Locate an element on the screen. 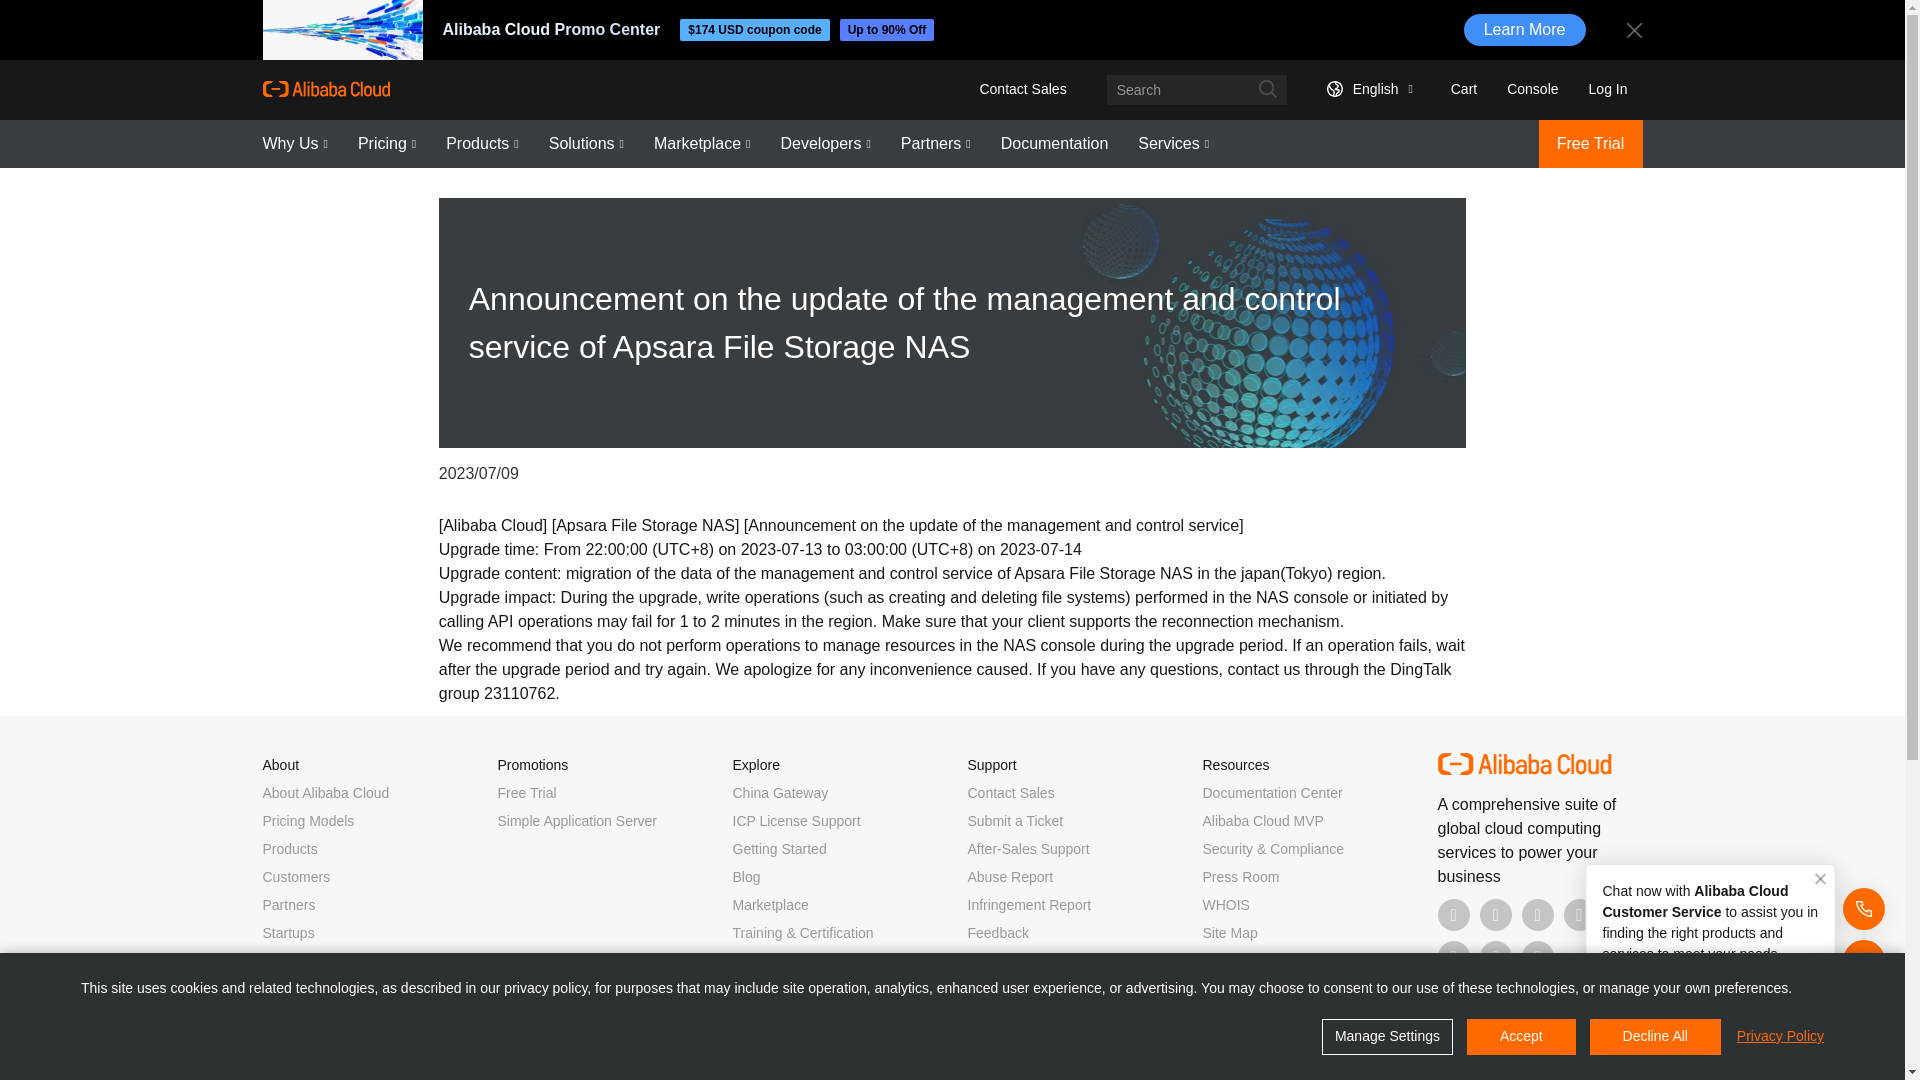 Image resolution: width=1920 pixels, height=1080 pixels. Alibaba Cloud is located at coordinates (325, 88).